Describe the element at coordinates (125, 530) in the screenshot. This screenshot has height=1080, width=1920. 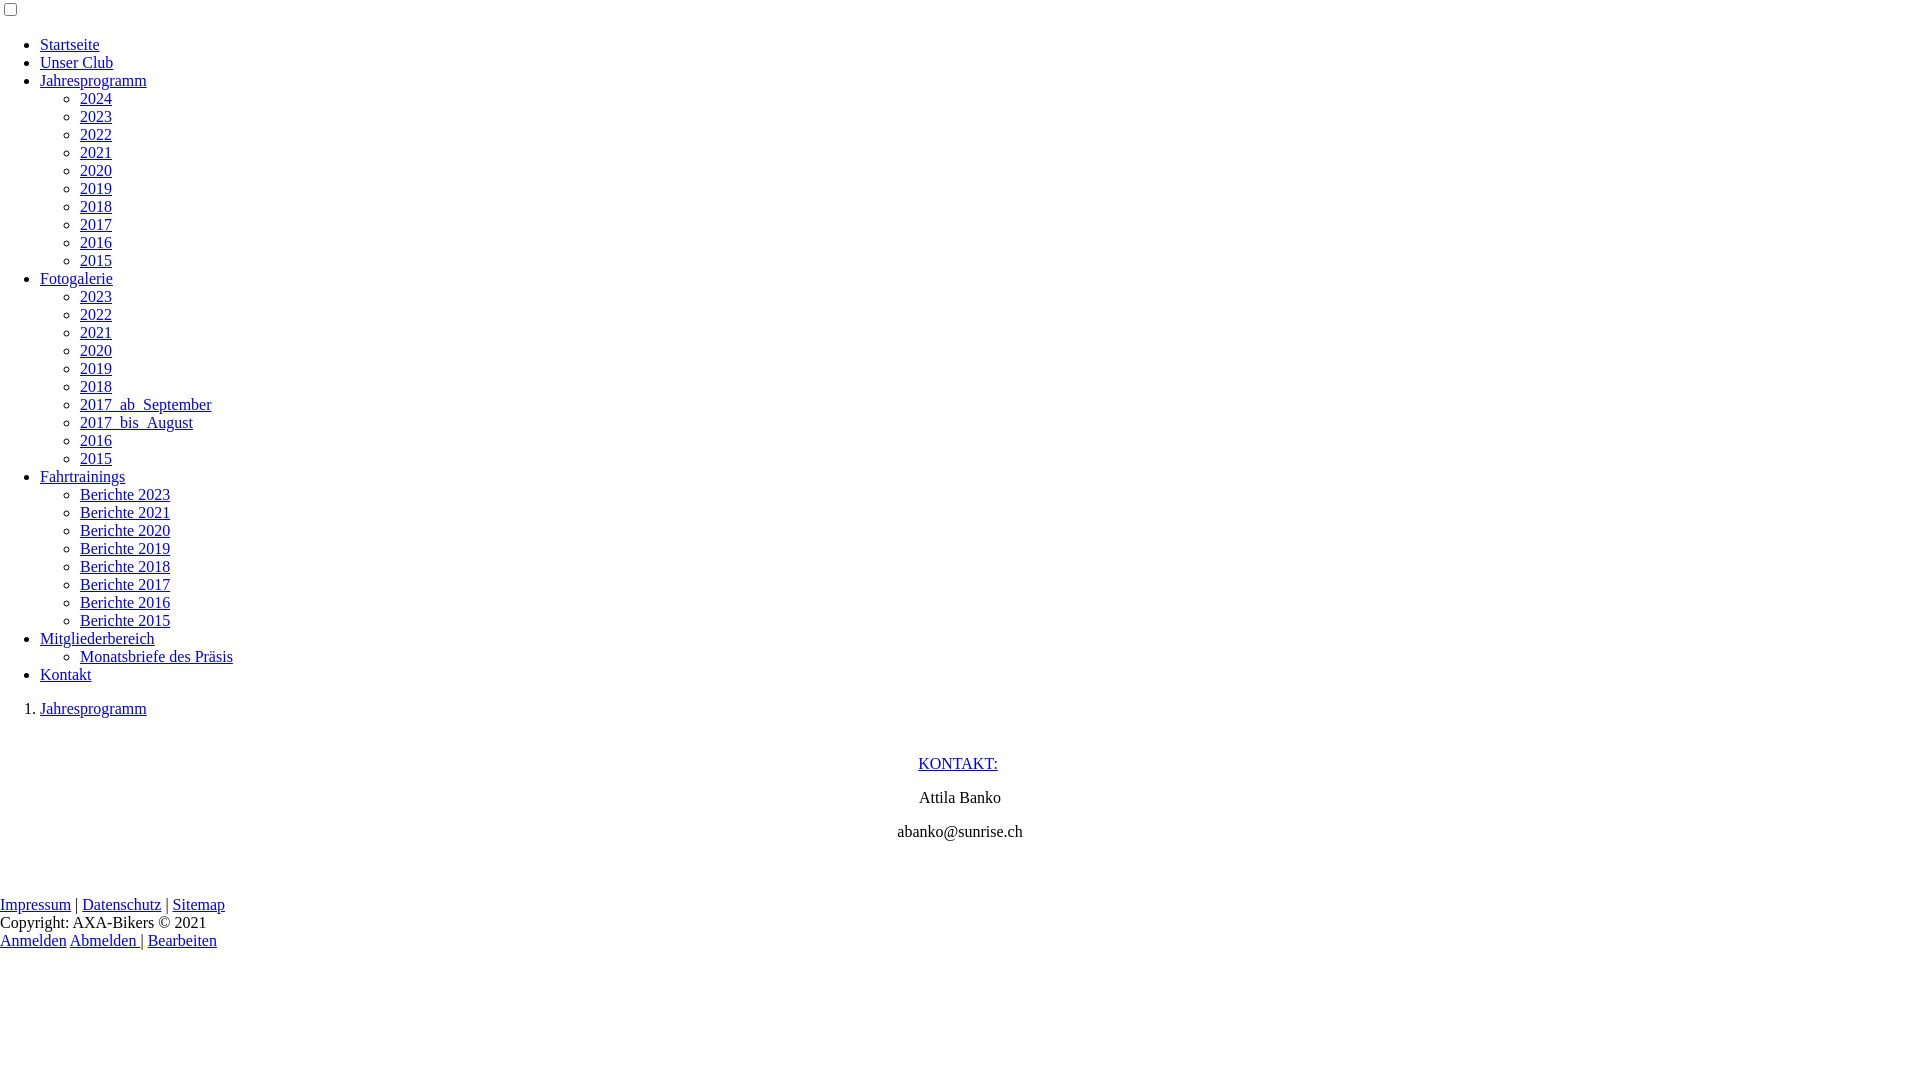
I see `Berichte 2020` at that location.